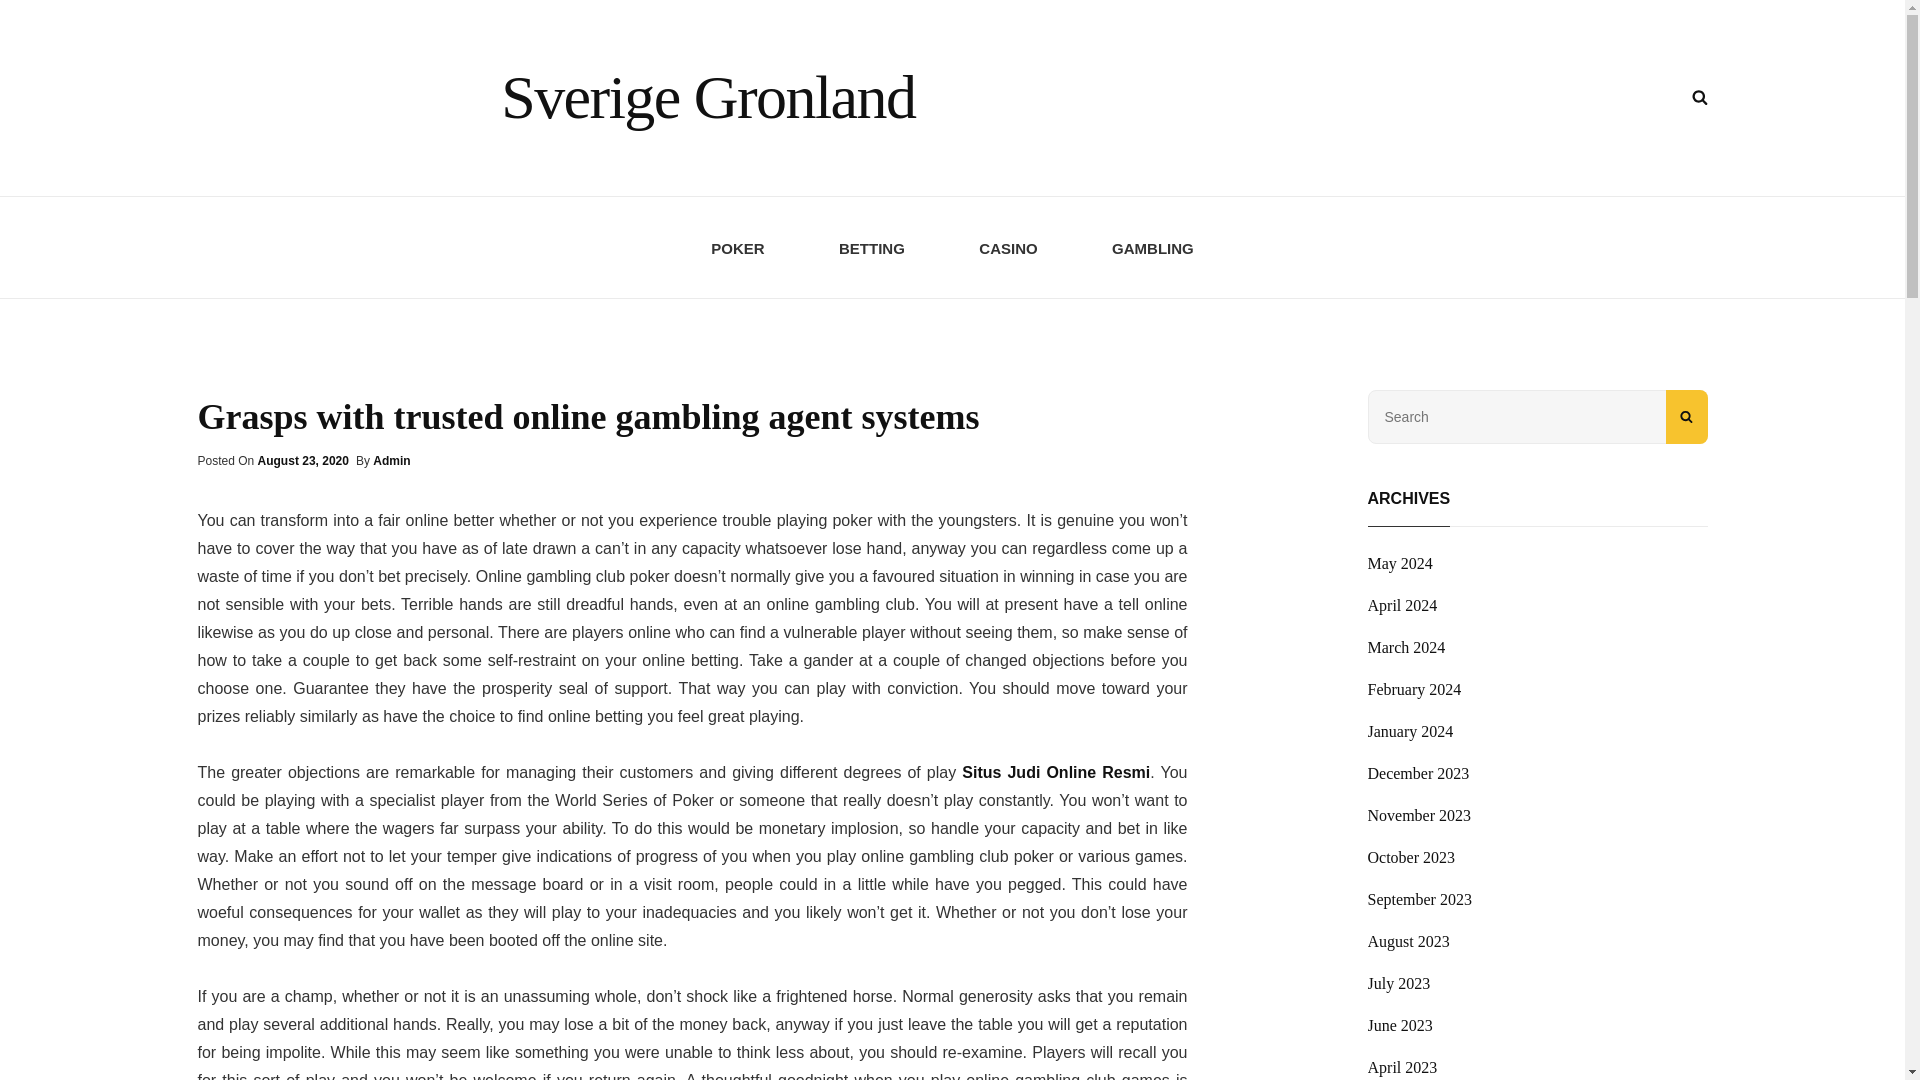 This screenshot has width=1920, height=1080. What do you see at coordinates (1402, 606) in the screenshot?
I see `April 2024` at bounding box center [1402, 606].